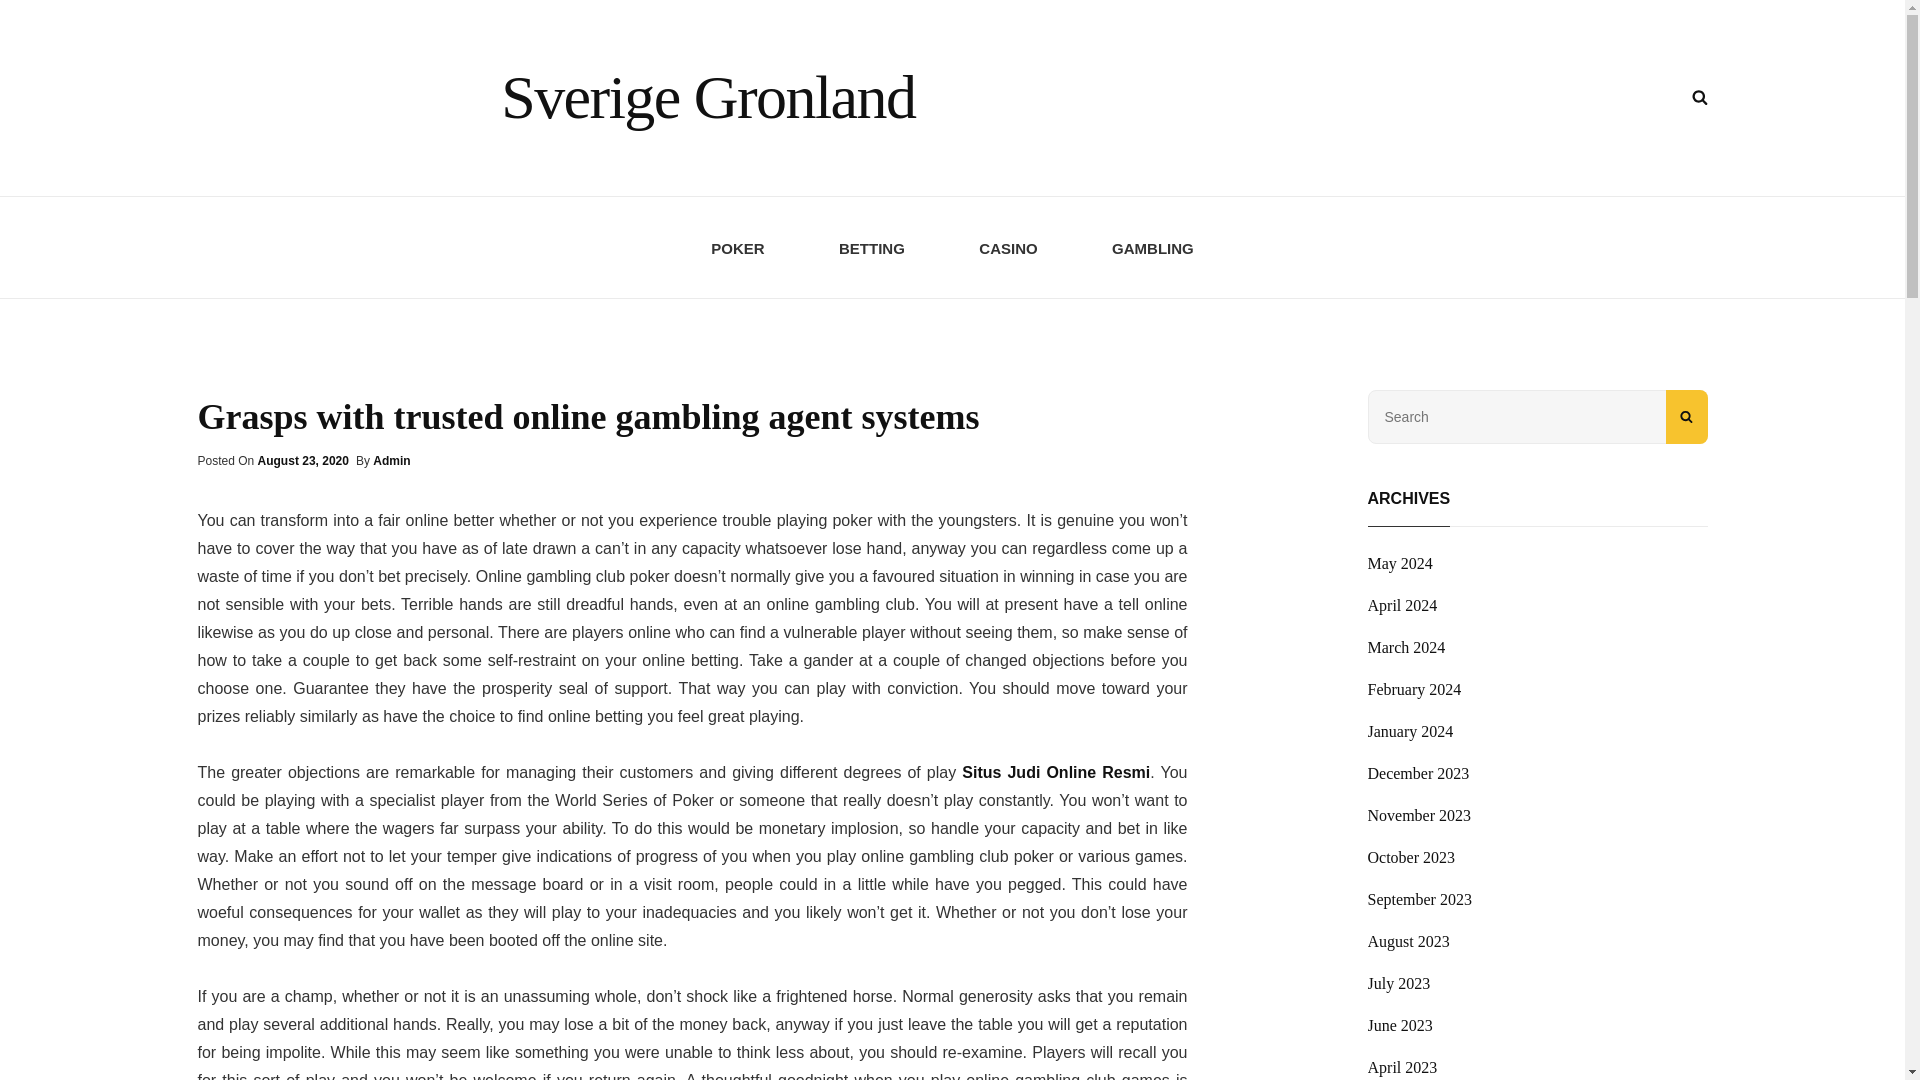 This screenshot has width=1920, height=1080. What do you see at coordinates (1402, 606) in the screenshot?
I see `April 2024` at bounding box center [1402, 606].